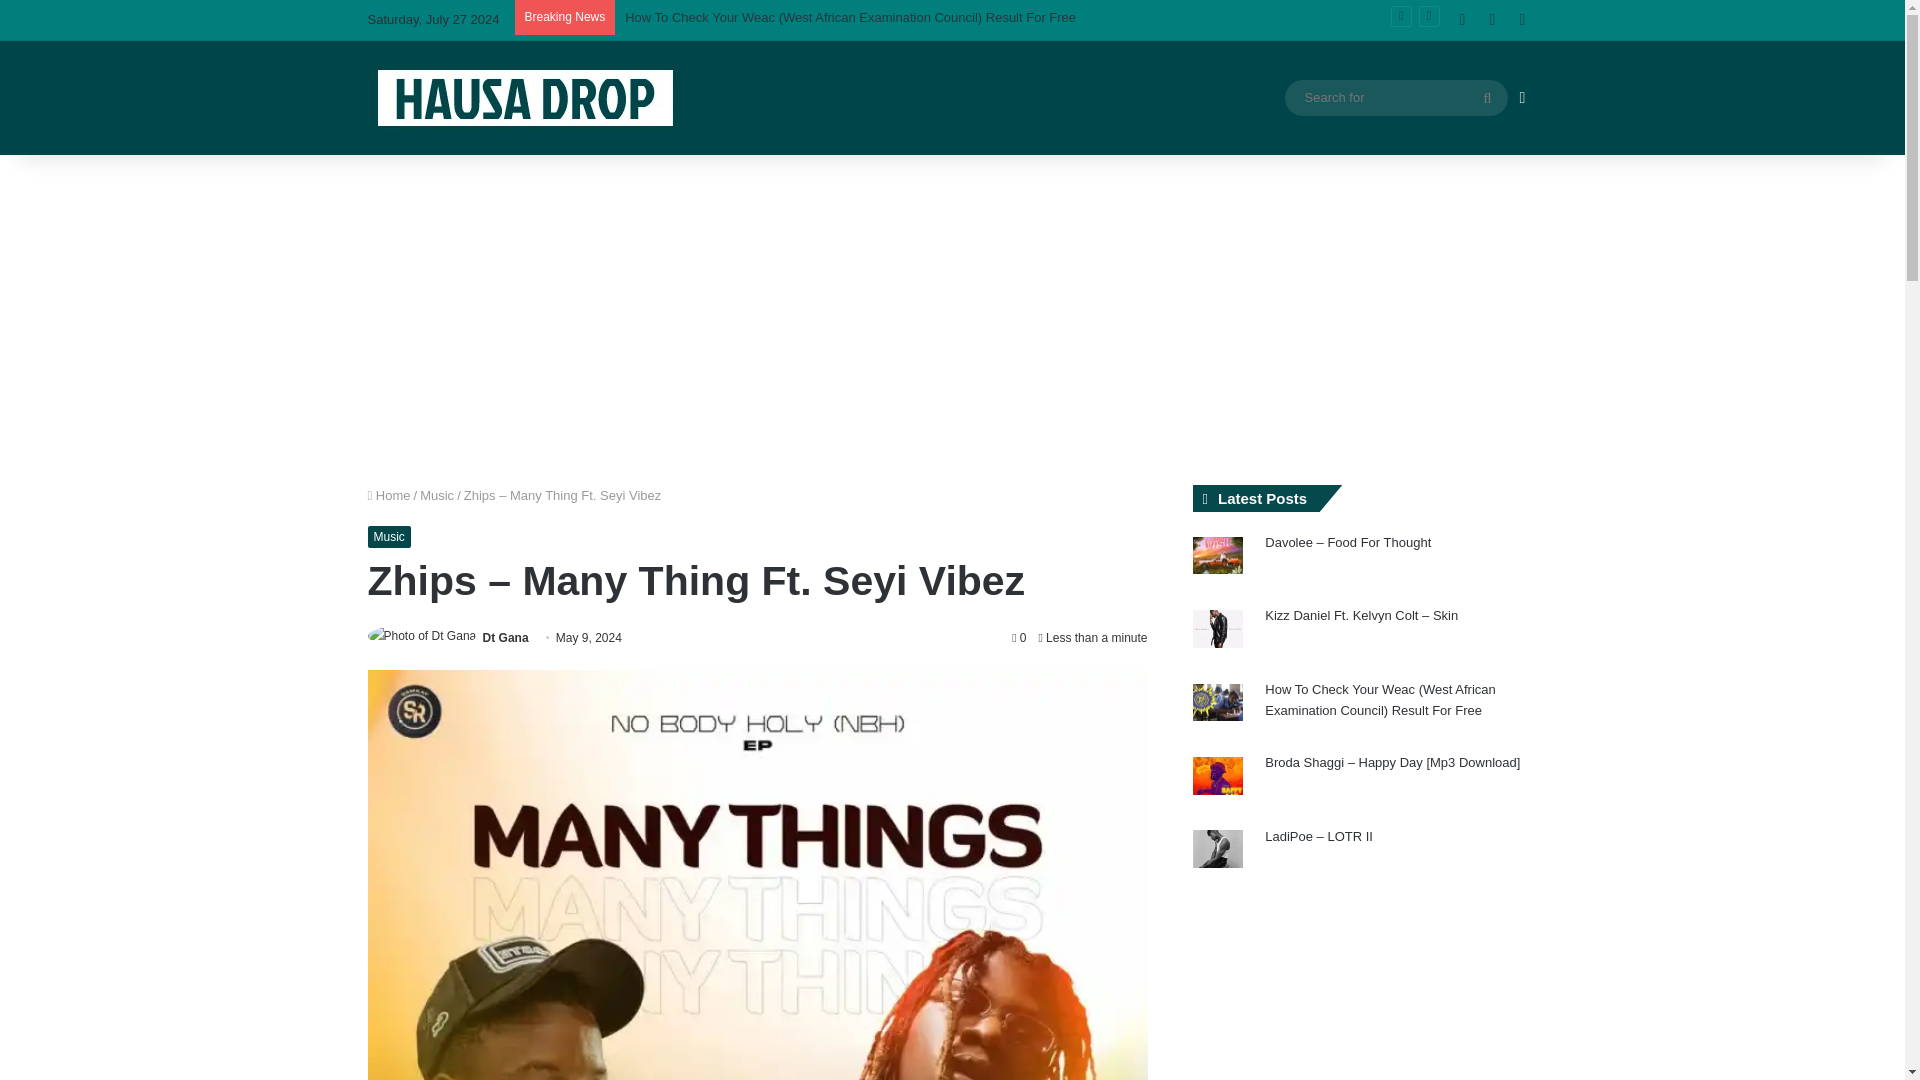 Image resolution: width=1920 pixels, height=1080 pixels. Describe the element at coordinates (436, 496) in the screenshot. I see `Music` at that location.